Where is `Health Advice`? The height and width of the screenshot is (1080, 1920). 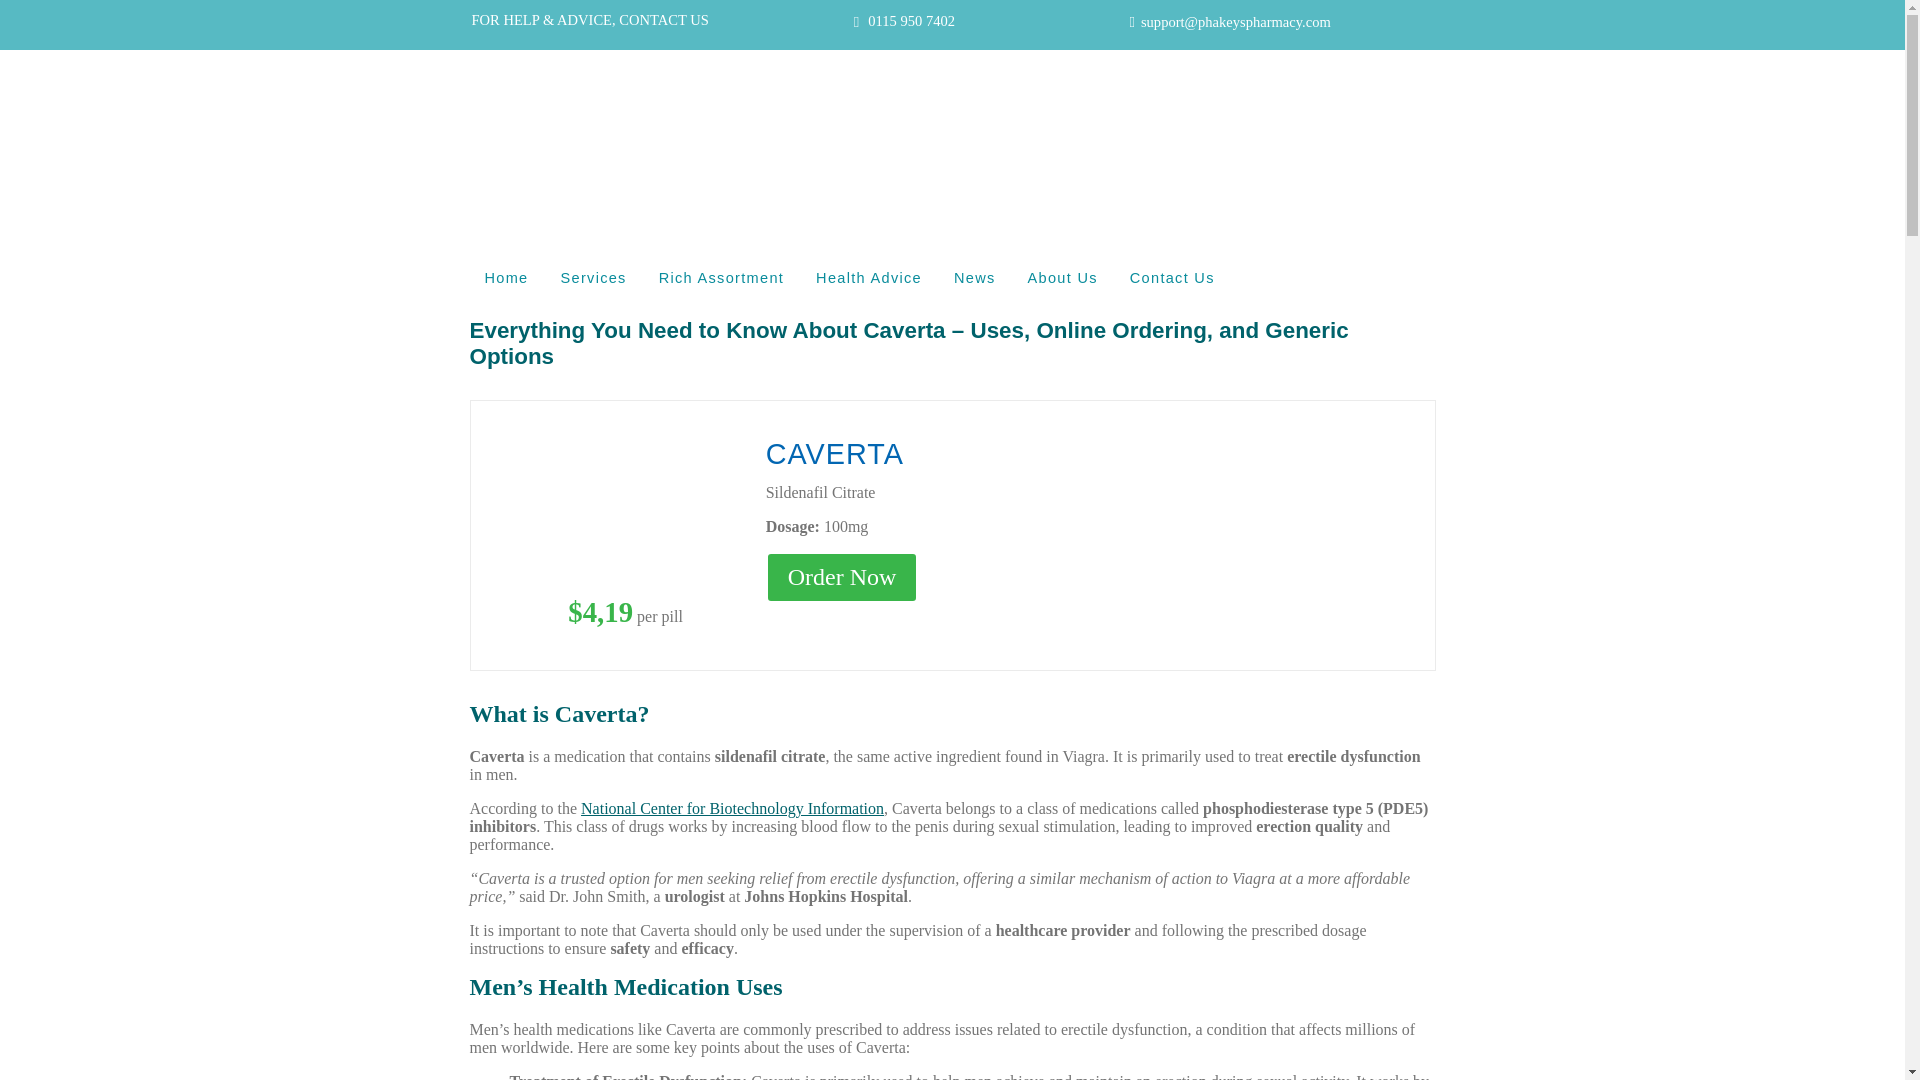 Health Advice is located at coordinates (869, 278).